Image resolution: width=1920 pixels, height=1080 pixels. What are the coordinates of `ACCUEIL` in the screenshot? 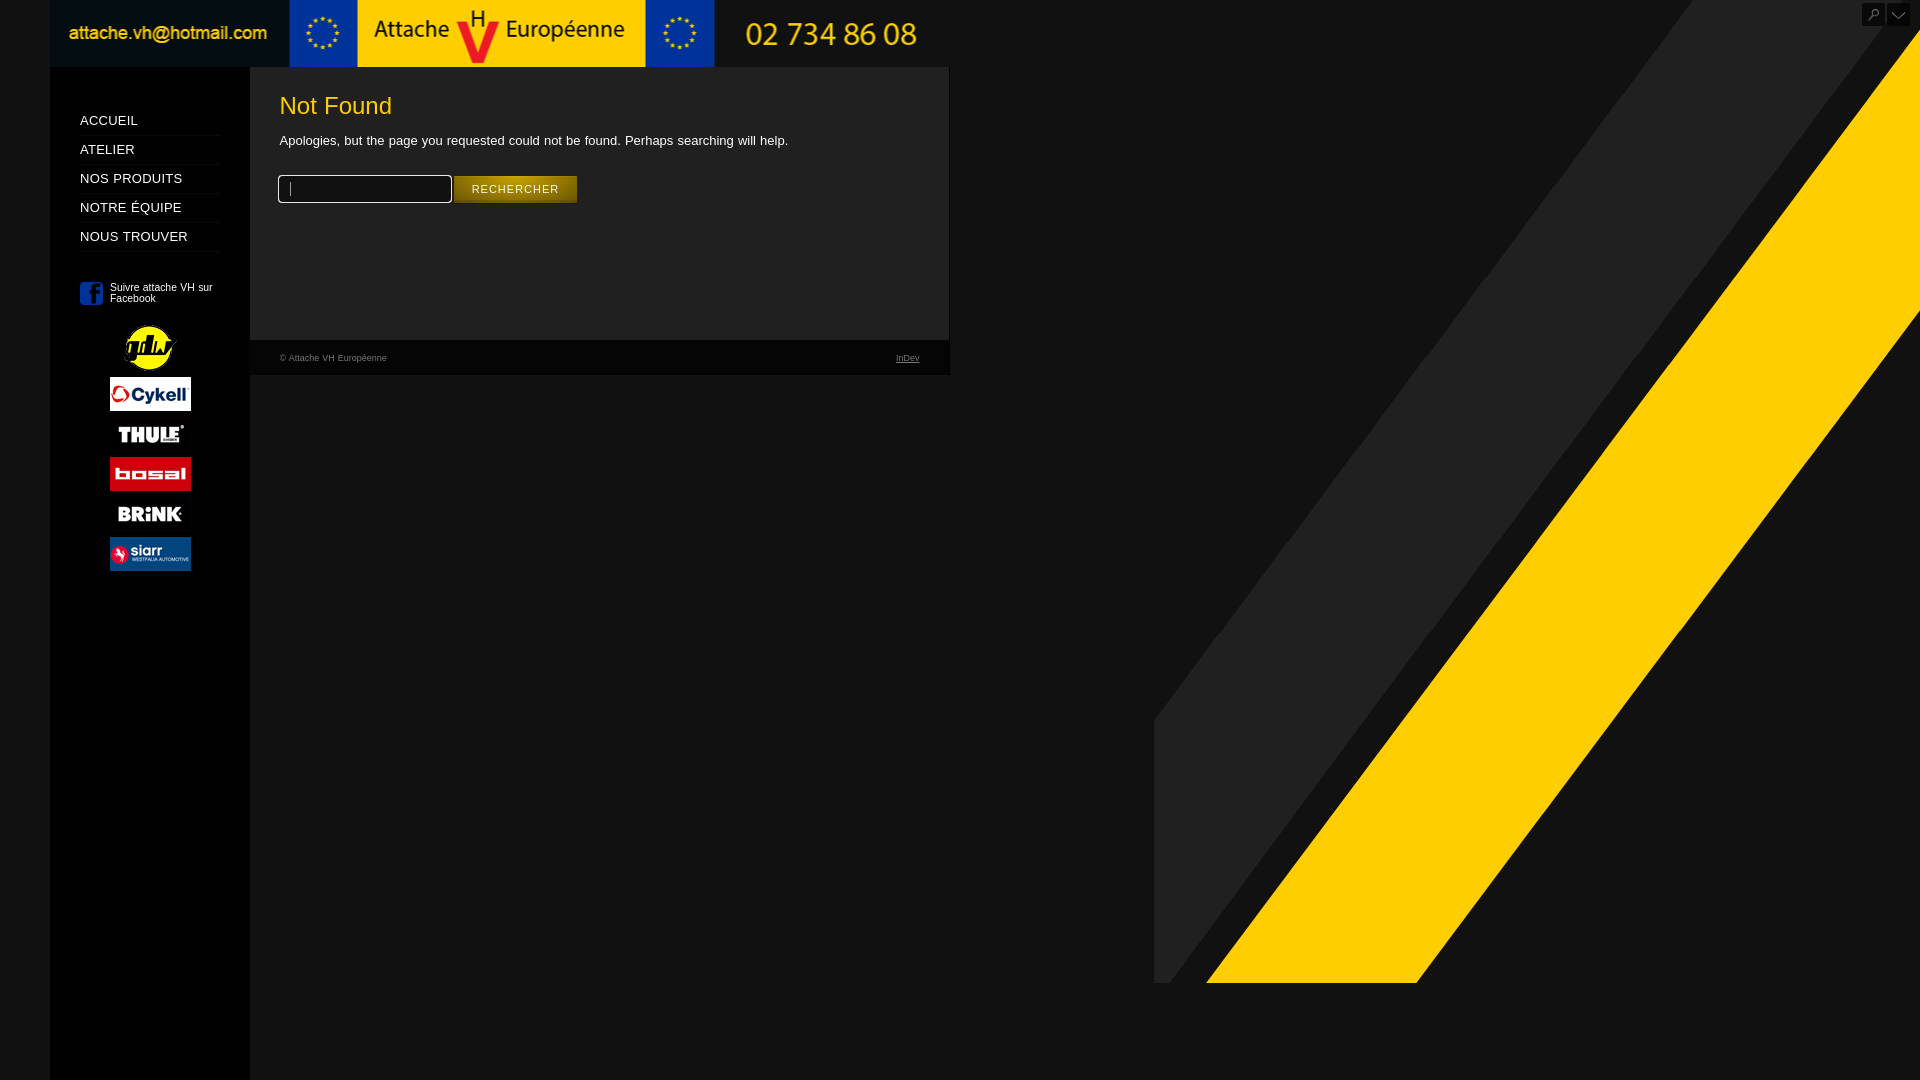 It's located at (109, 120).